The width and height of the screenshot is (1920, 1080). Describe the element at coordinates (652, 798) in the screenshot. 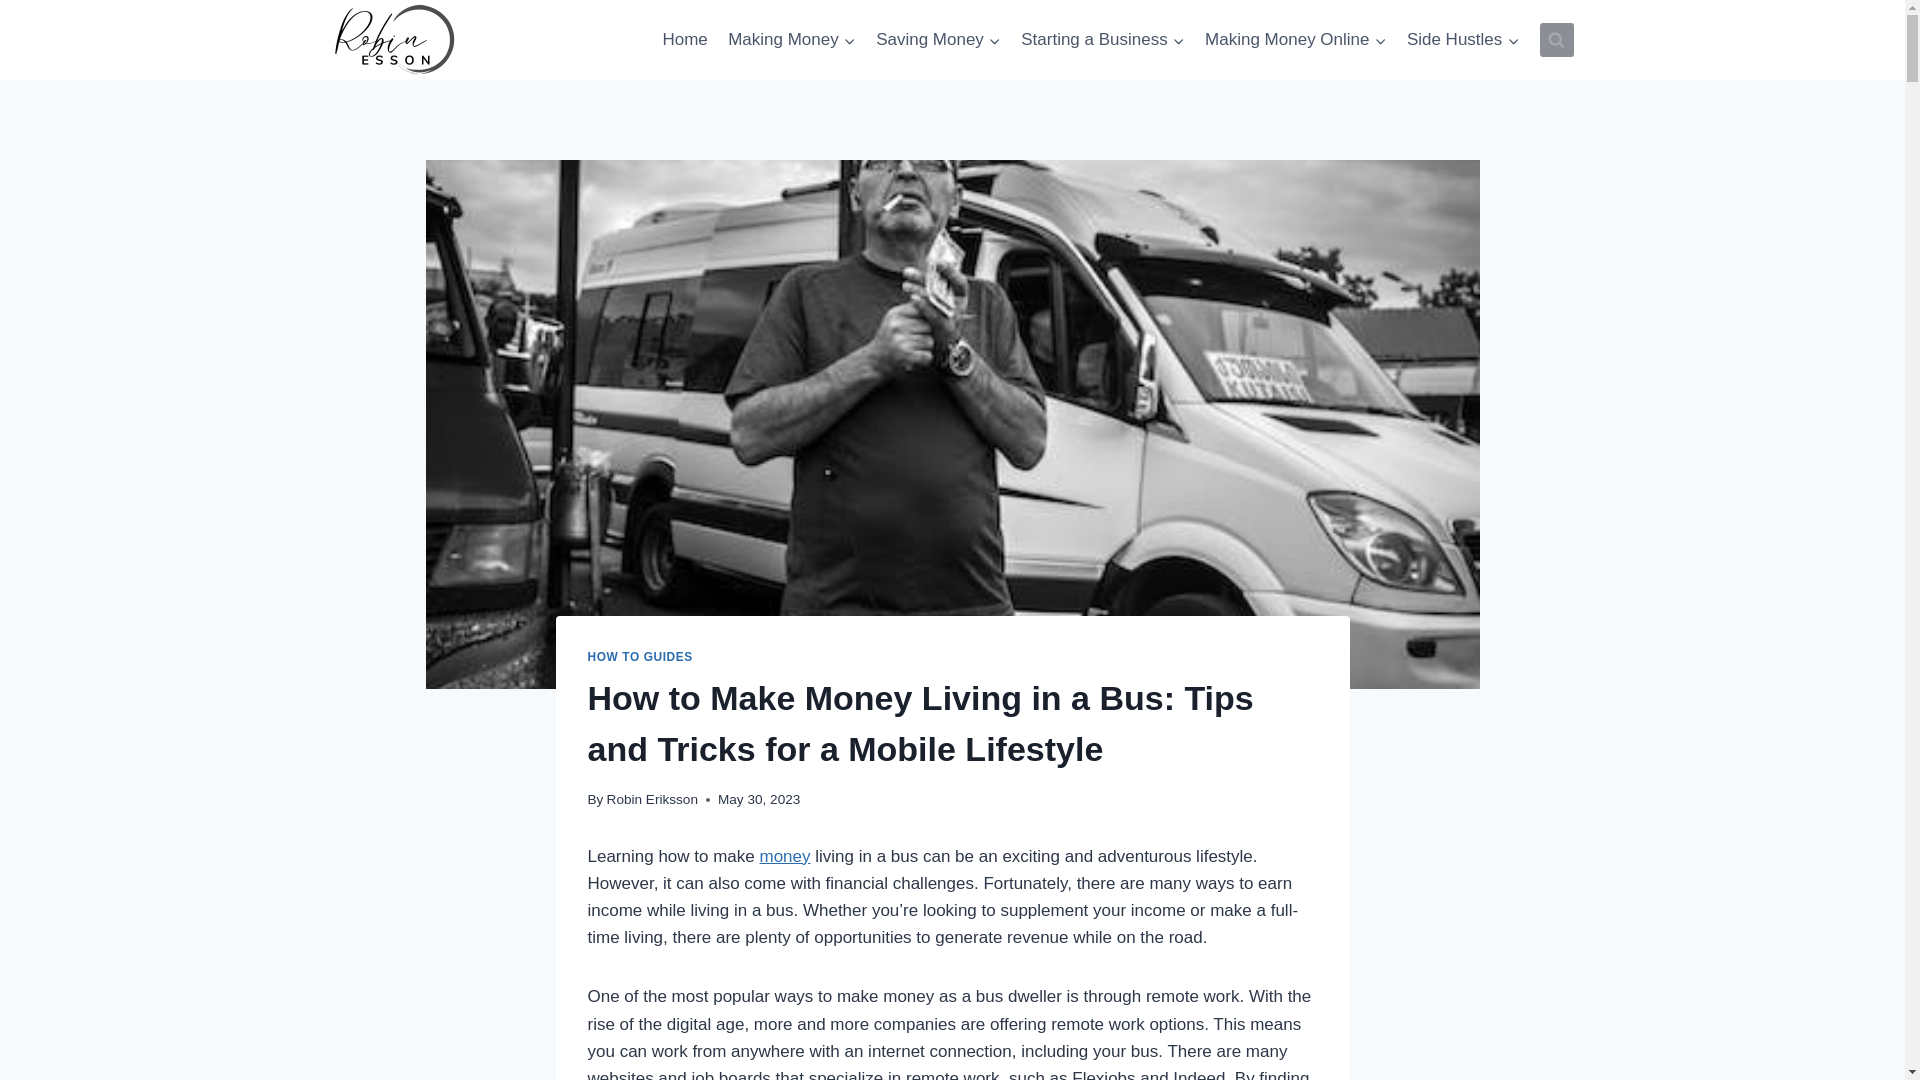

I see `Robin Eriksson` at that location.